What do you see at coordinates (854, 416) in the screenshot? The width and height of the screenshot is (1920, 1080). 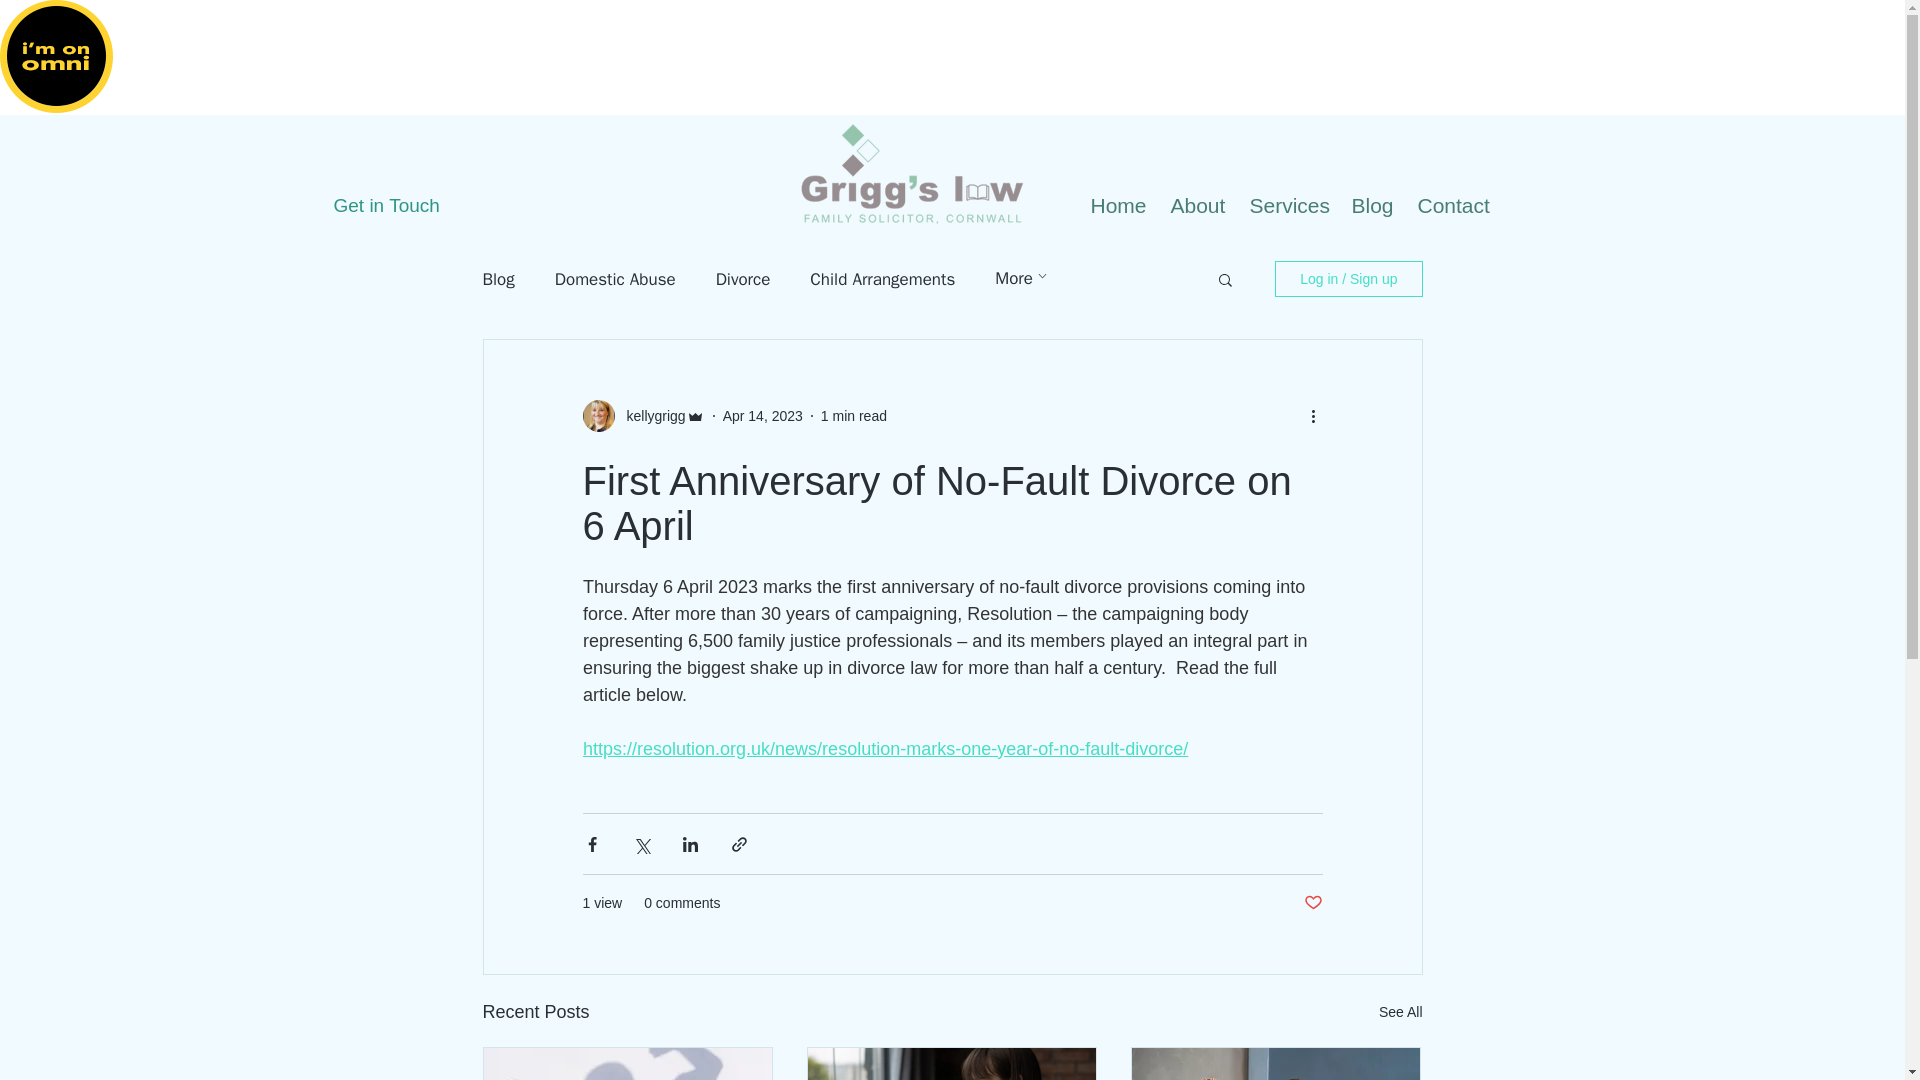 I see `1 min read` at bounding box center [854, 416].